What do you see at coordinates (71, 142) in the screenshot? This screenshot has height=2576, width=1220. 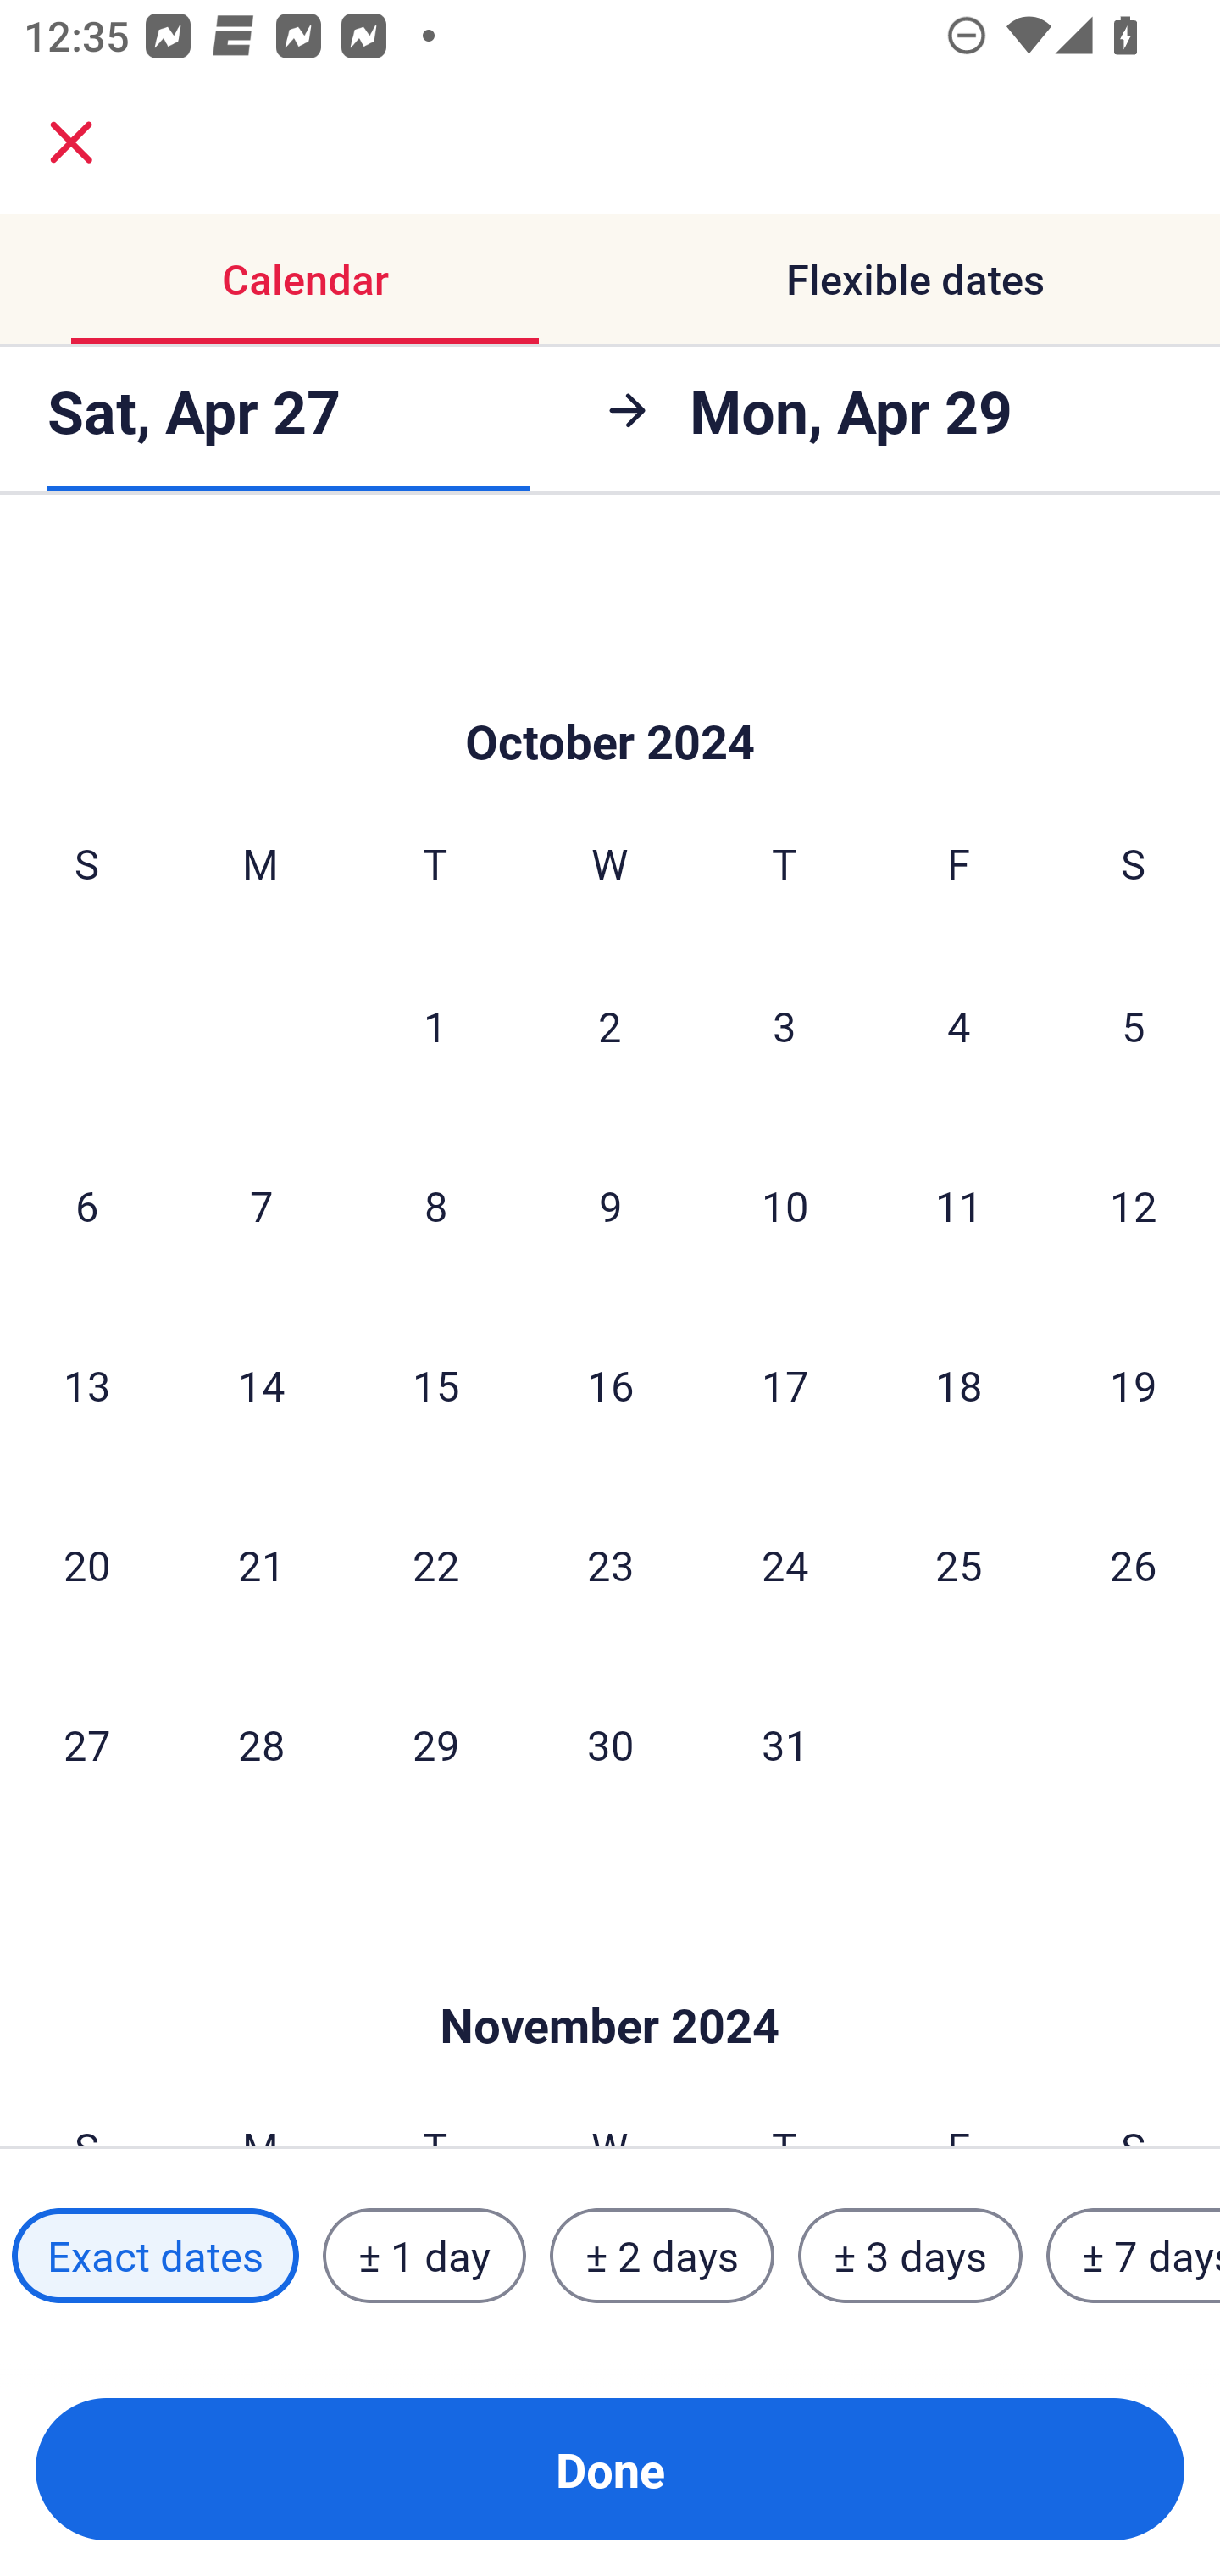 I see `close.` at bounding box center [71, 142].